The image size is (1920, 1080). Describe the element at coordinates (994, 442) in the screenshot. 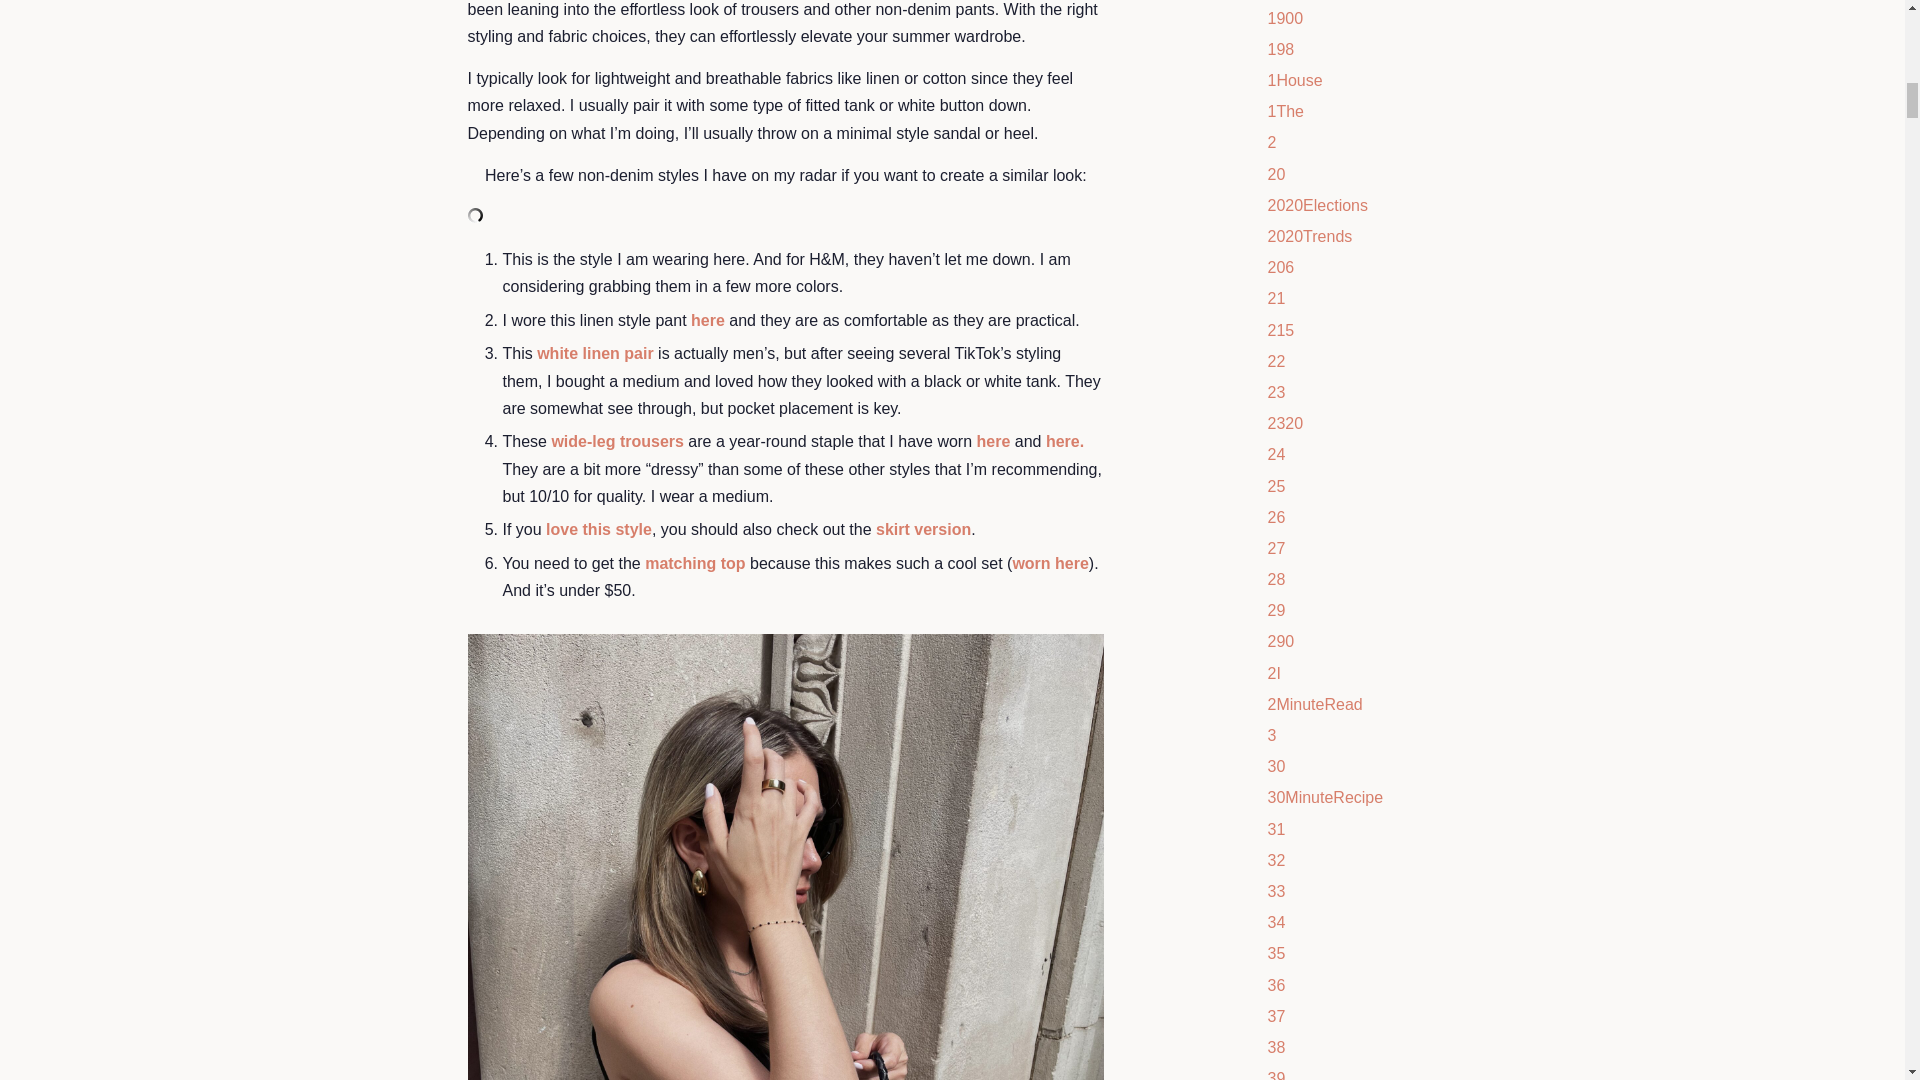

I see `here` at that location.